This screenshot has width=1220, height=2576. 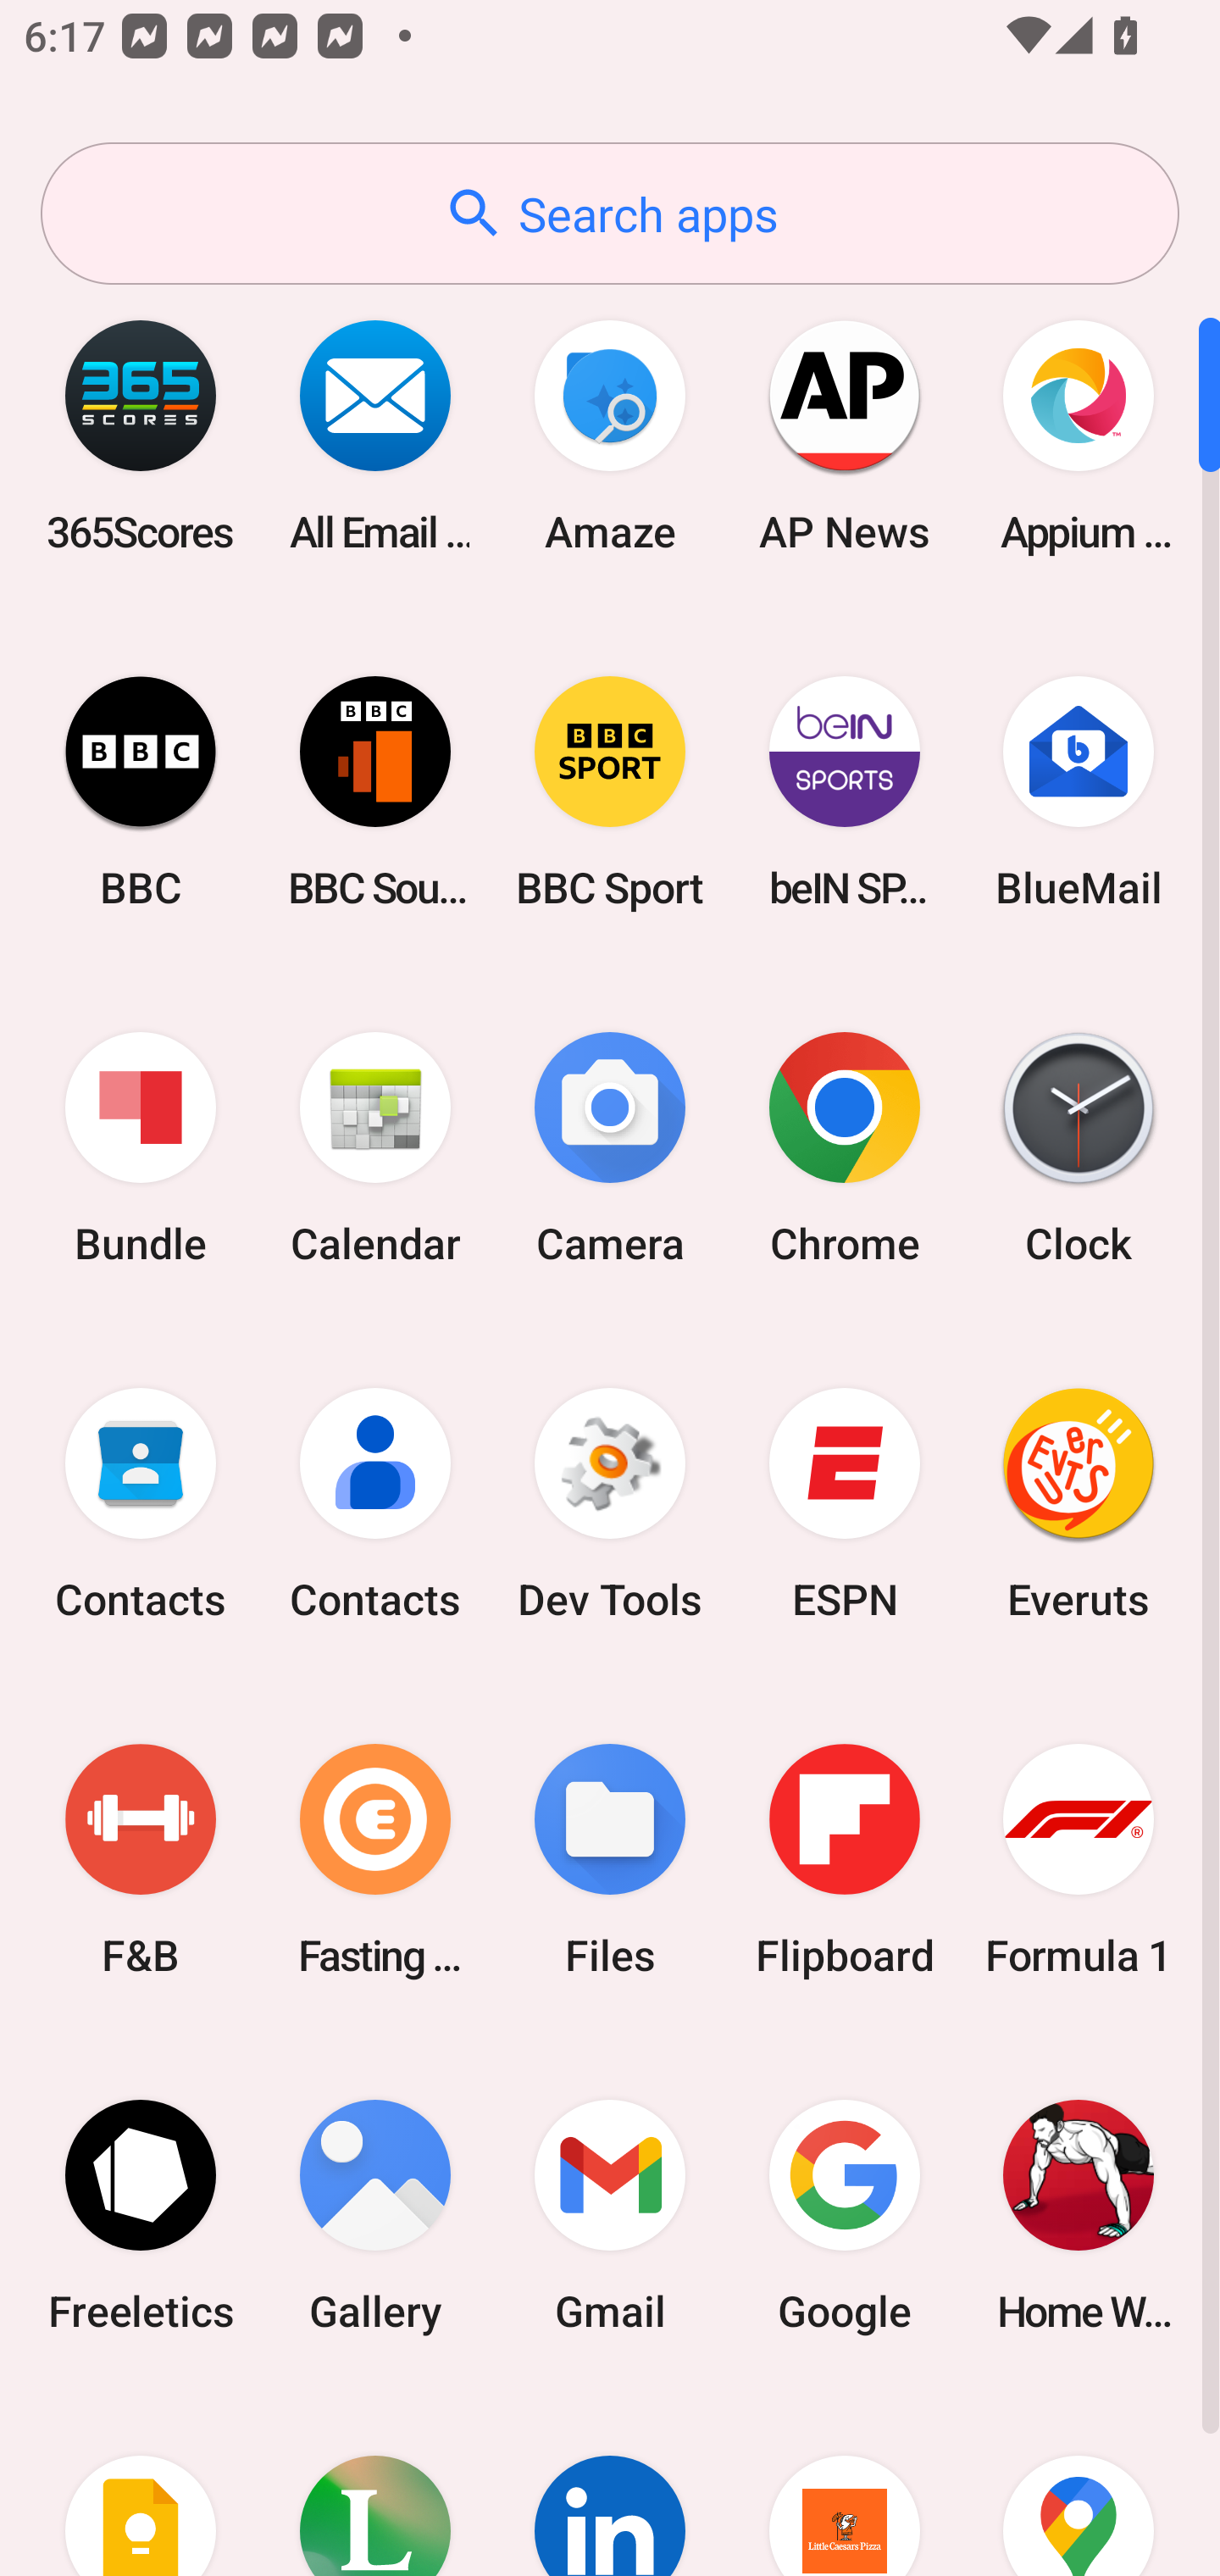 What do you see at coordinates (844, 1149) in the screenshot?
I see `Chrome` at bounding box center [844, 1149].